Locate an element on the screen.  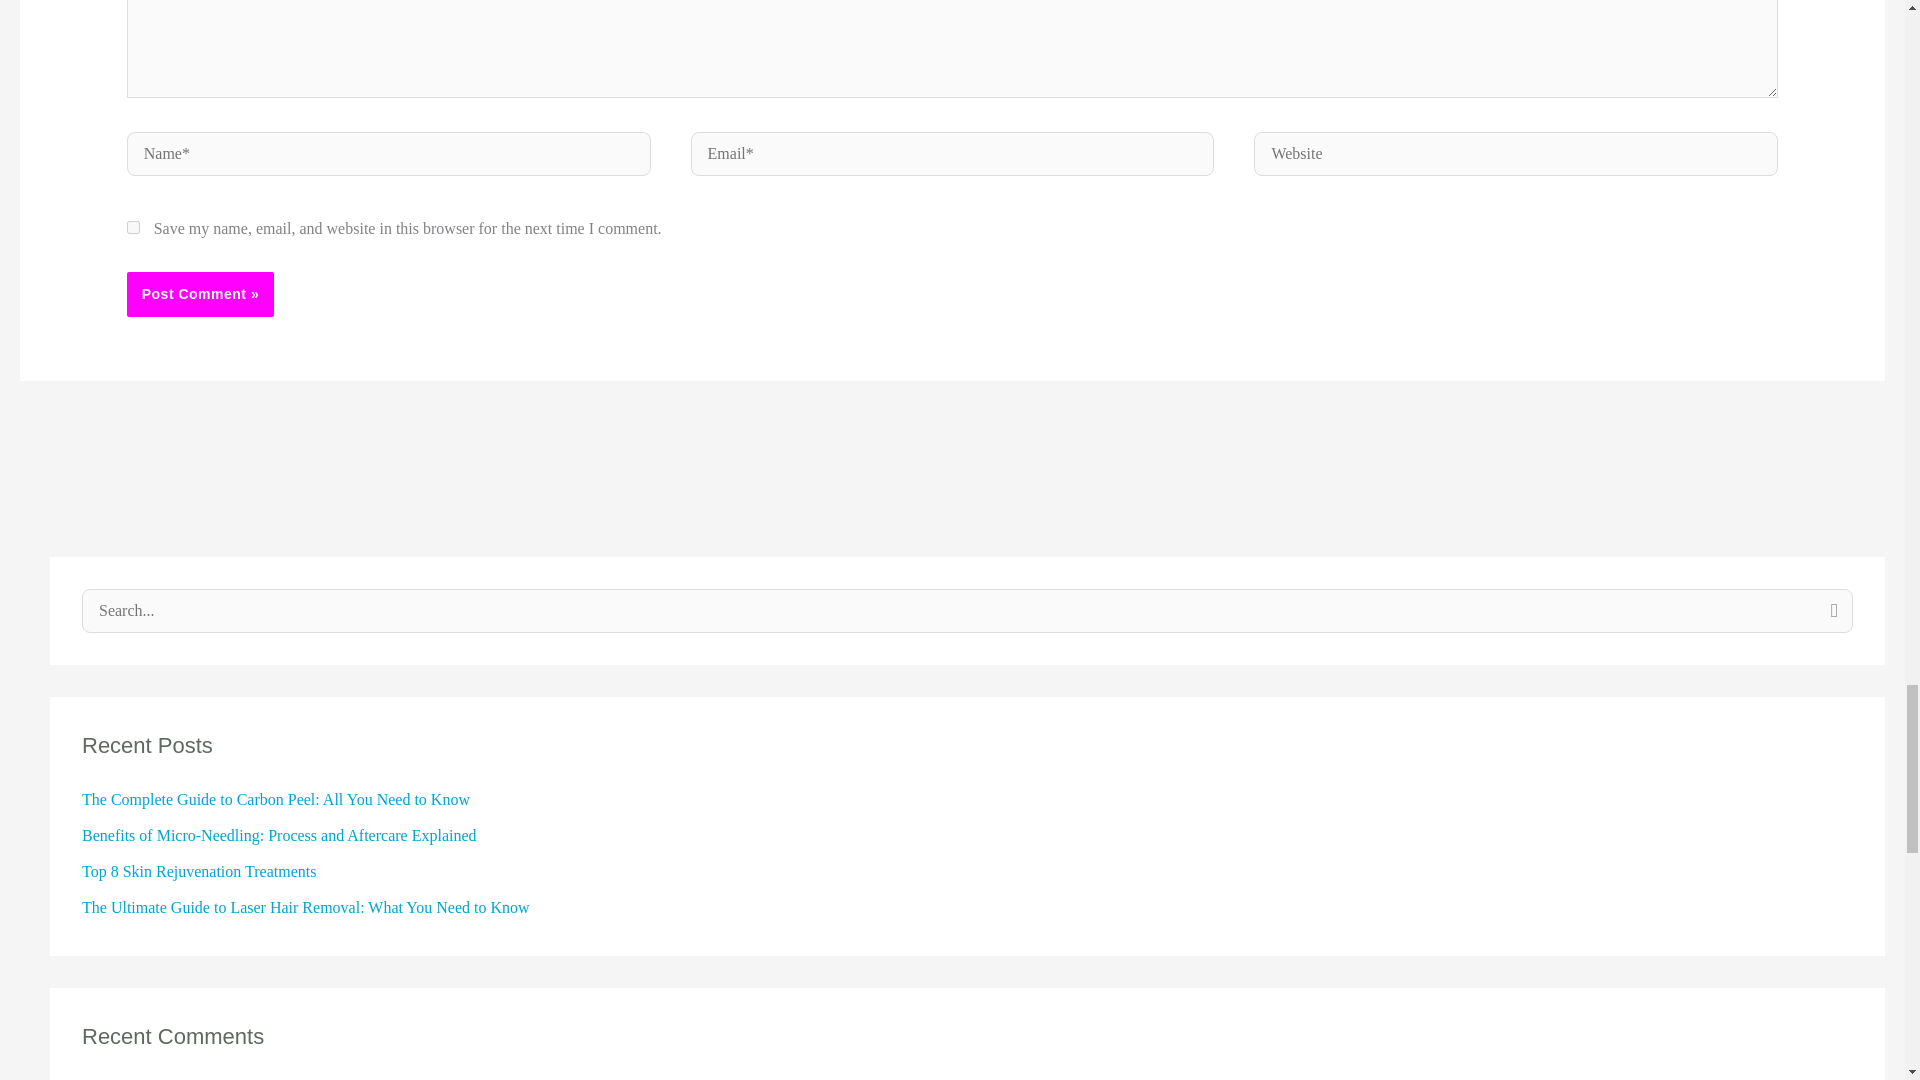
Top 8 Skin Rejuvenation Treatments is located at coordinates (199, 871).